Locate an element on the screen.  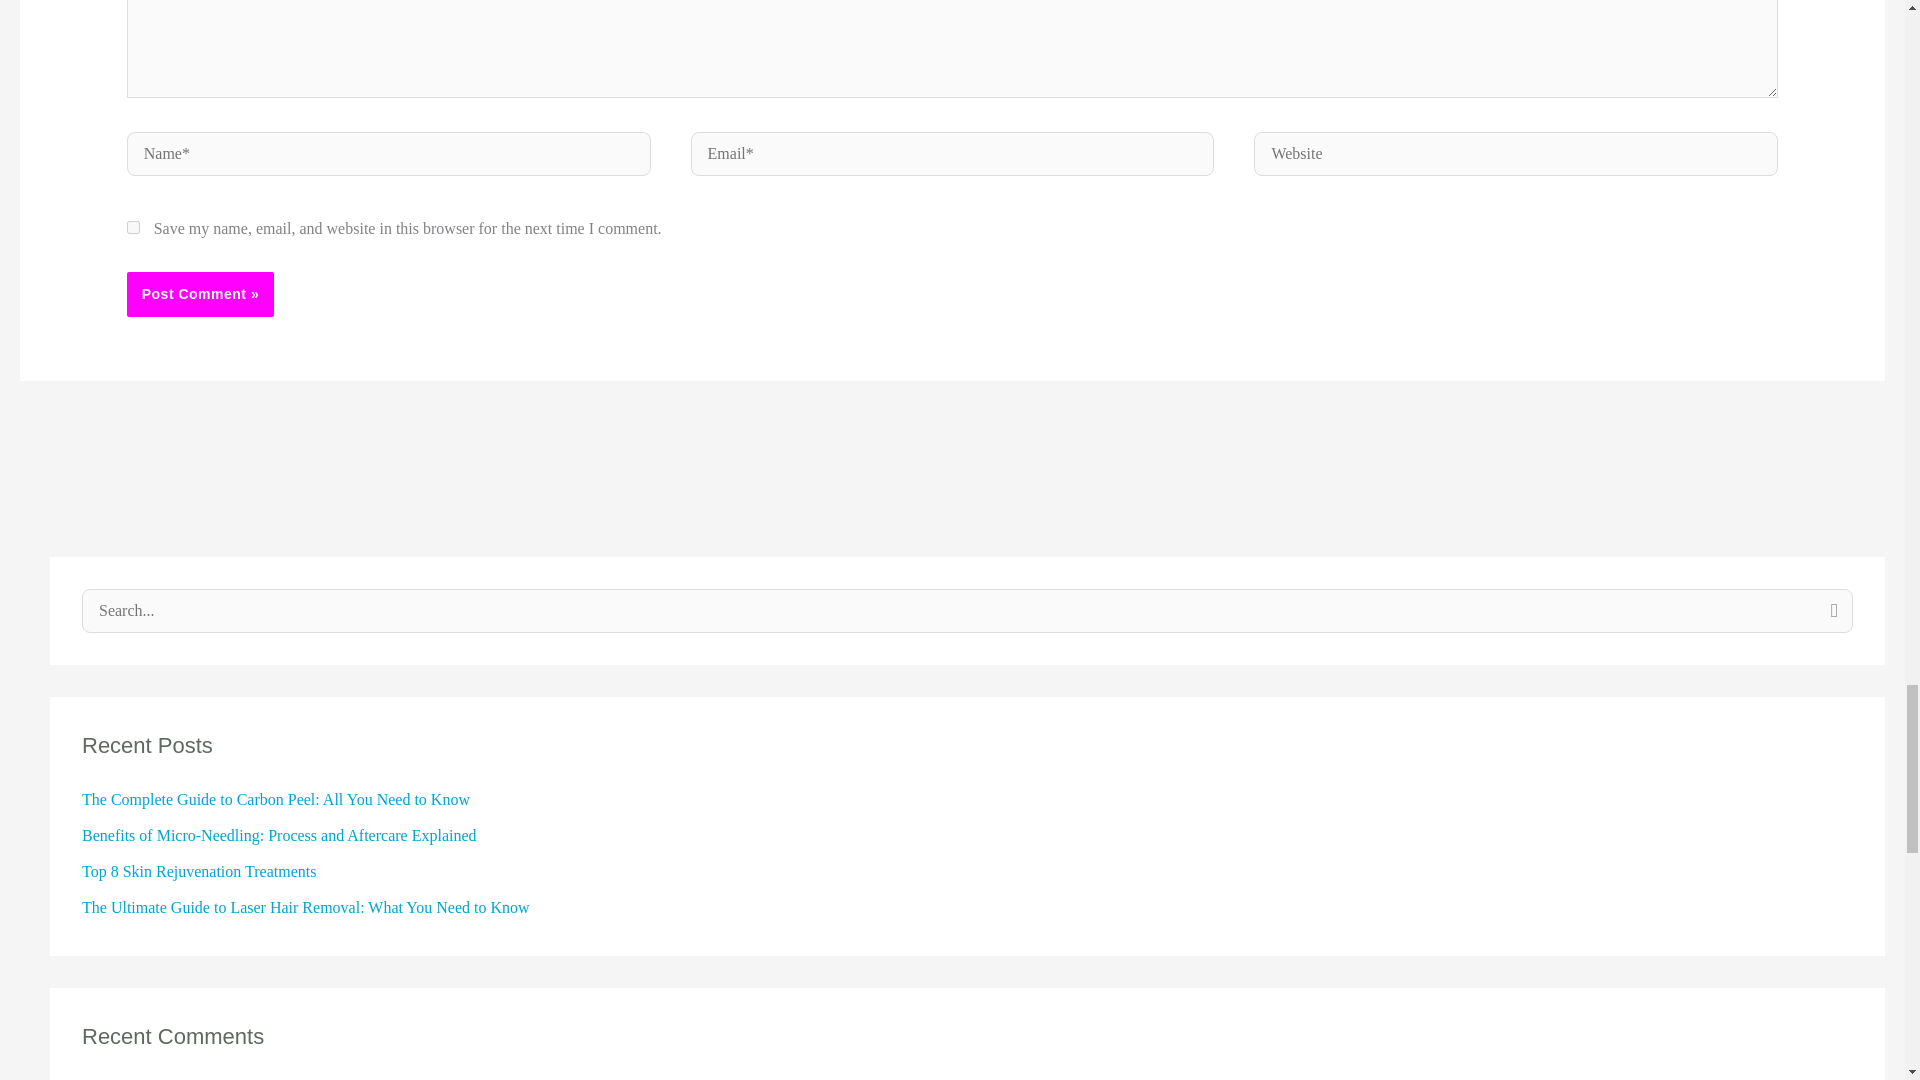
Top 8 Skin Rejuvenation Treatments is located at coordinates (199, 871).